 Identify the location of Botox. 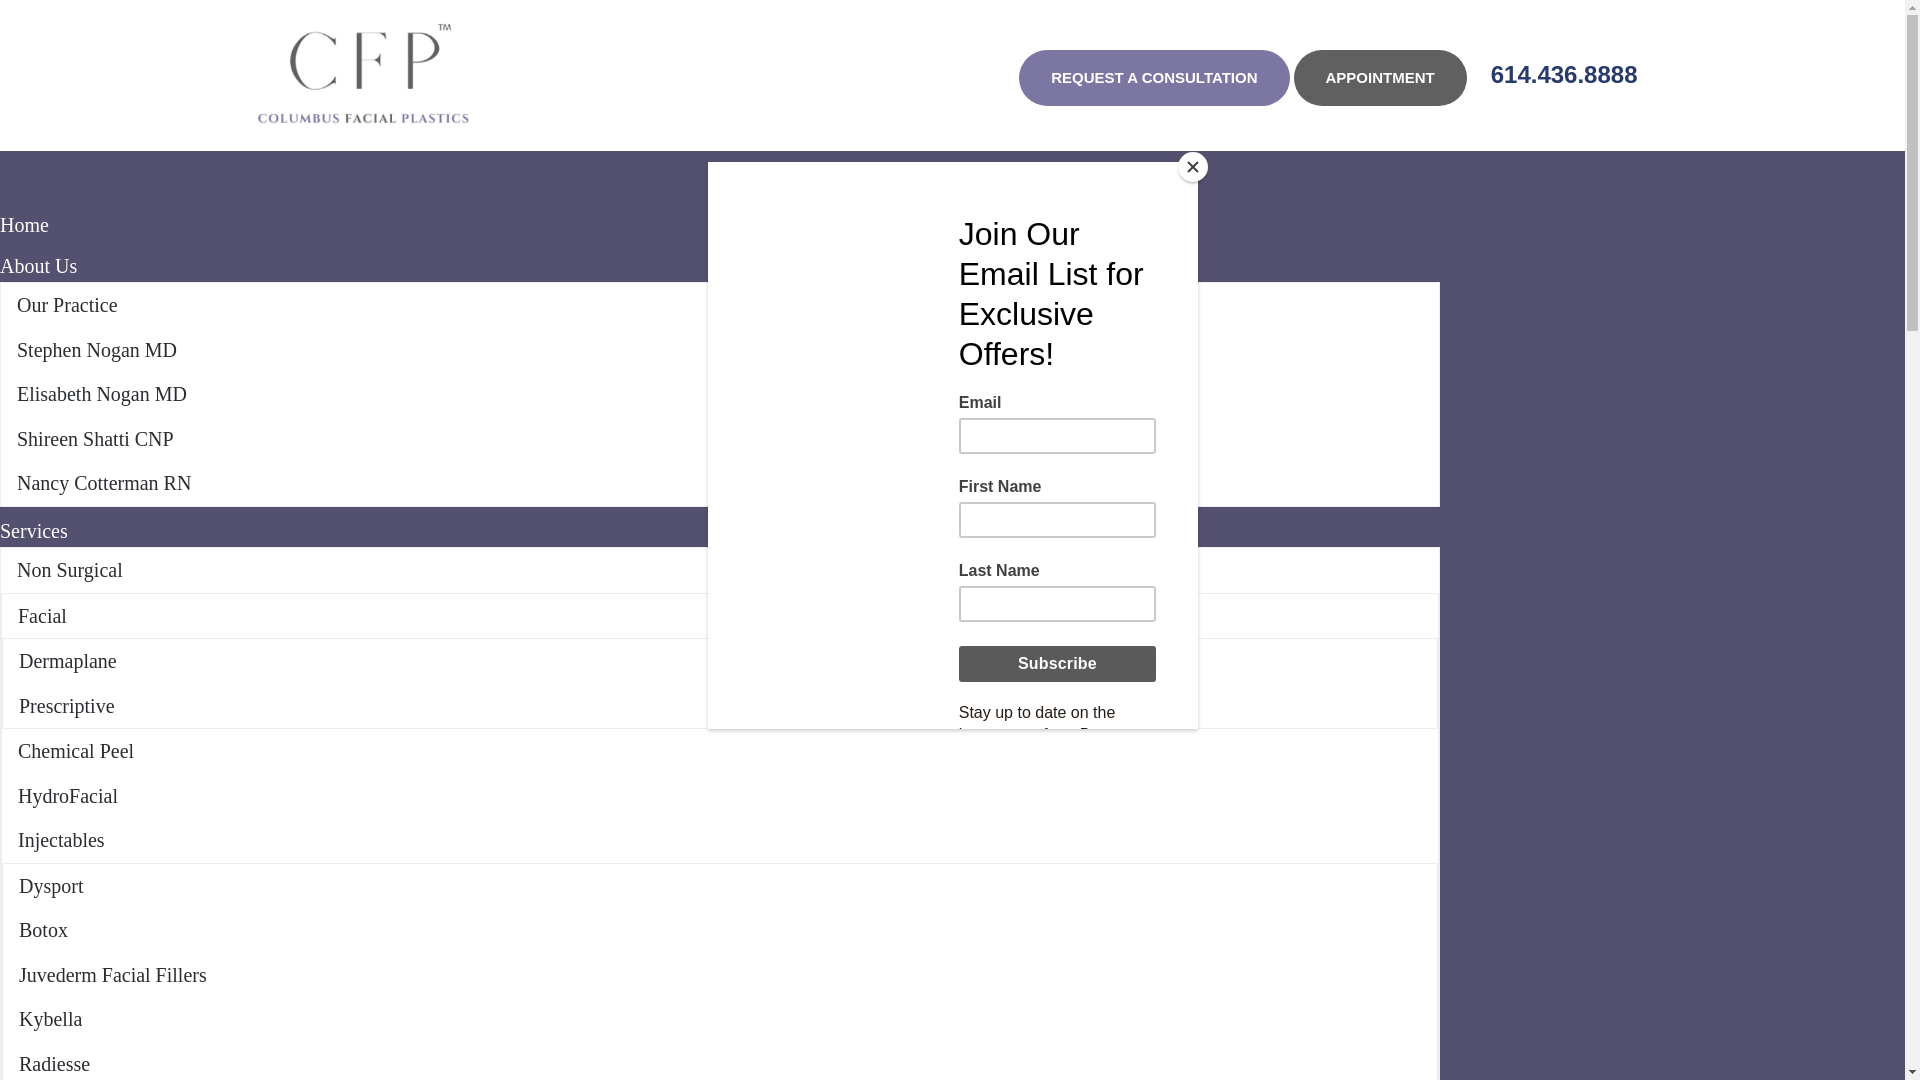
(720, 930).